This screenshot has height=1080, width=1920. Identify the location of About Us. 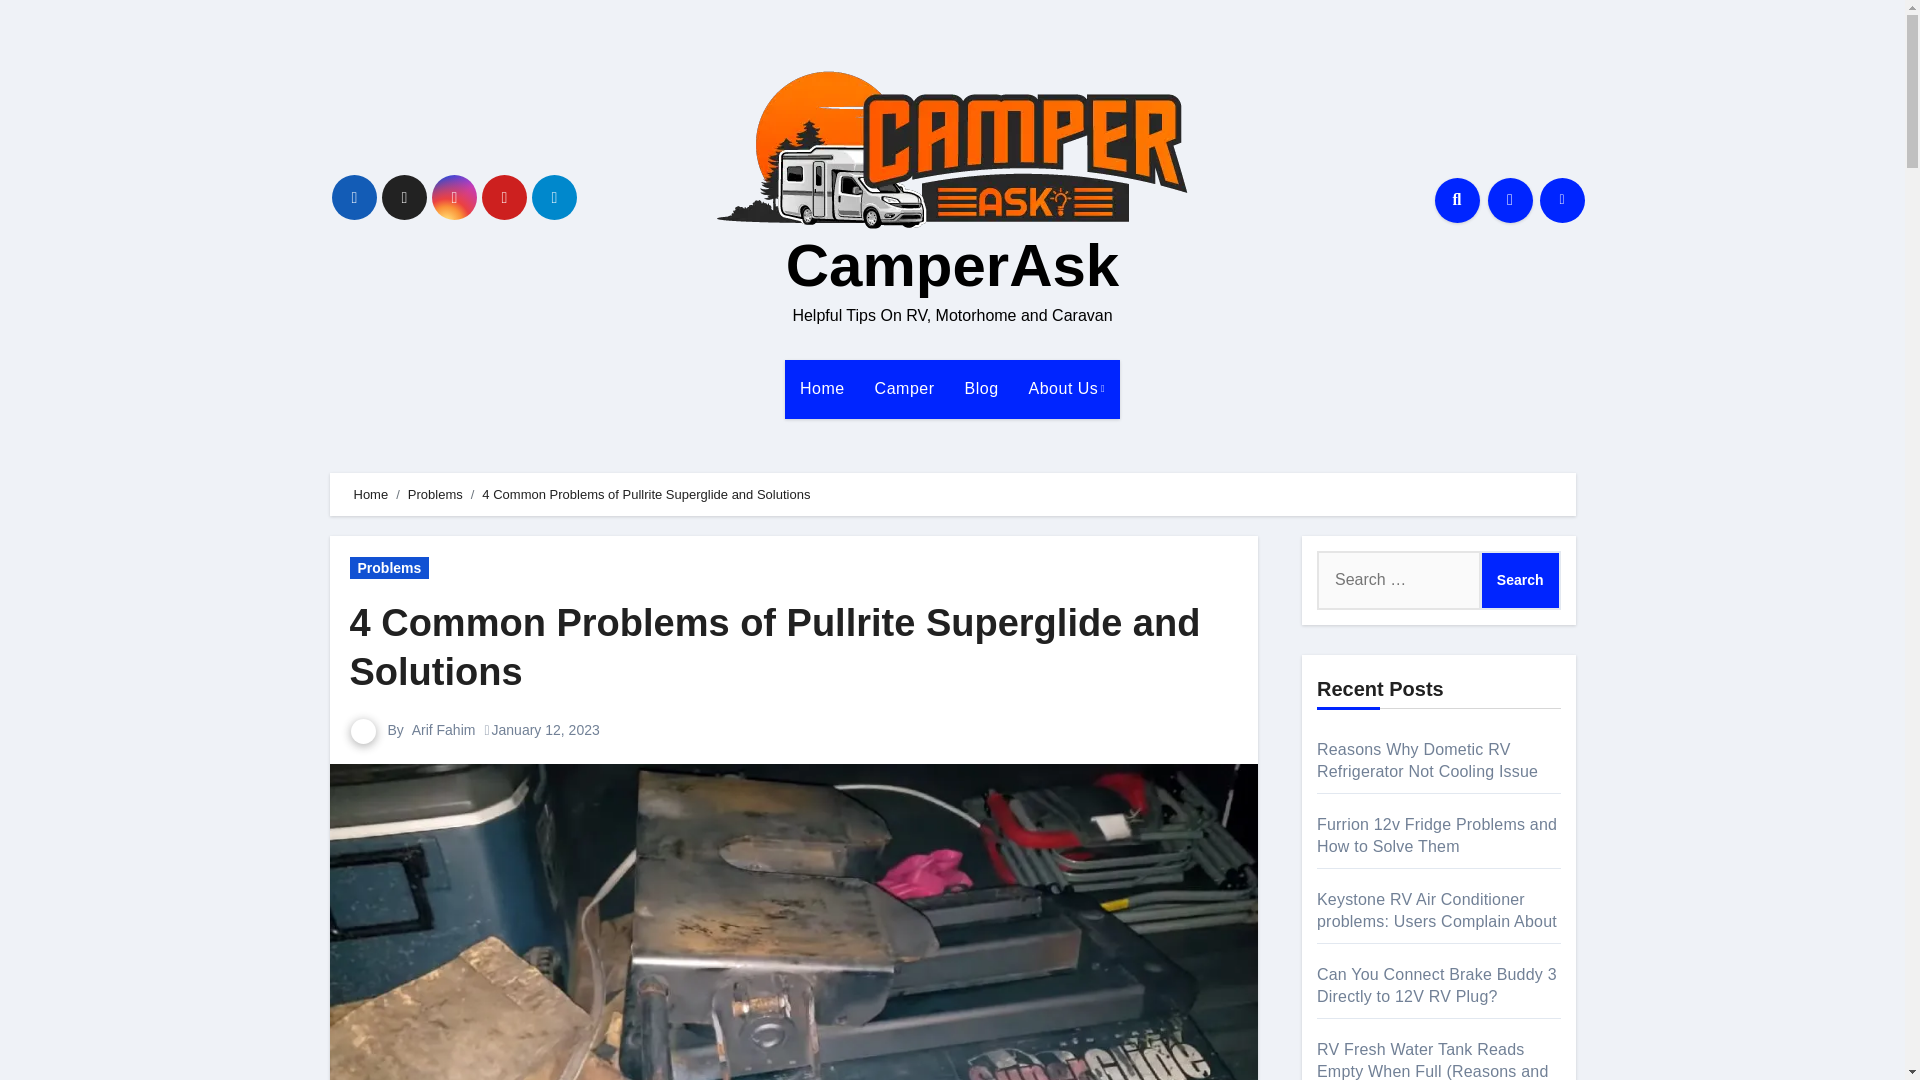
(1067, 388).